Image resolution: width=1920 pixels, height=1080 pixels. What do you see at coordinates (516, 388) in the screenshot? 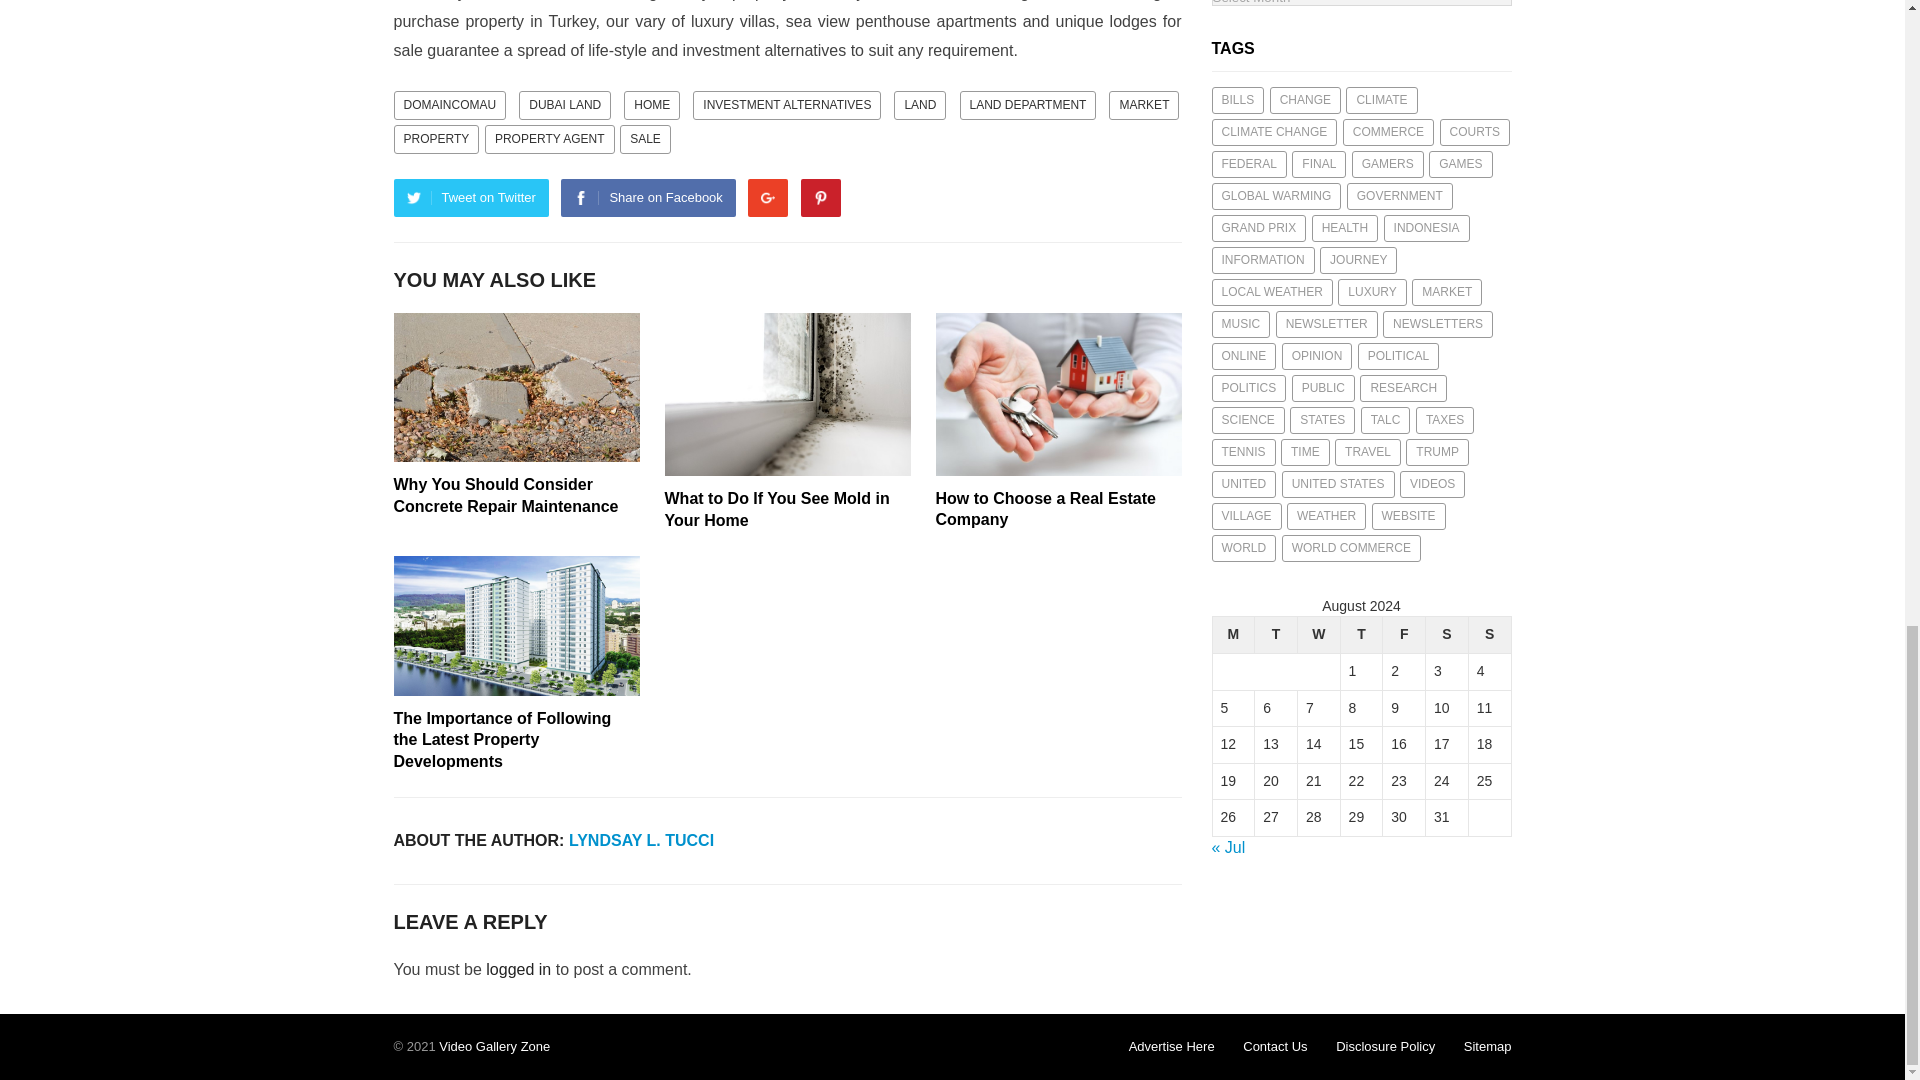
I see `Why You Should Consider Concrete Repair Maintenance` at bounding box center [516, 388].